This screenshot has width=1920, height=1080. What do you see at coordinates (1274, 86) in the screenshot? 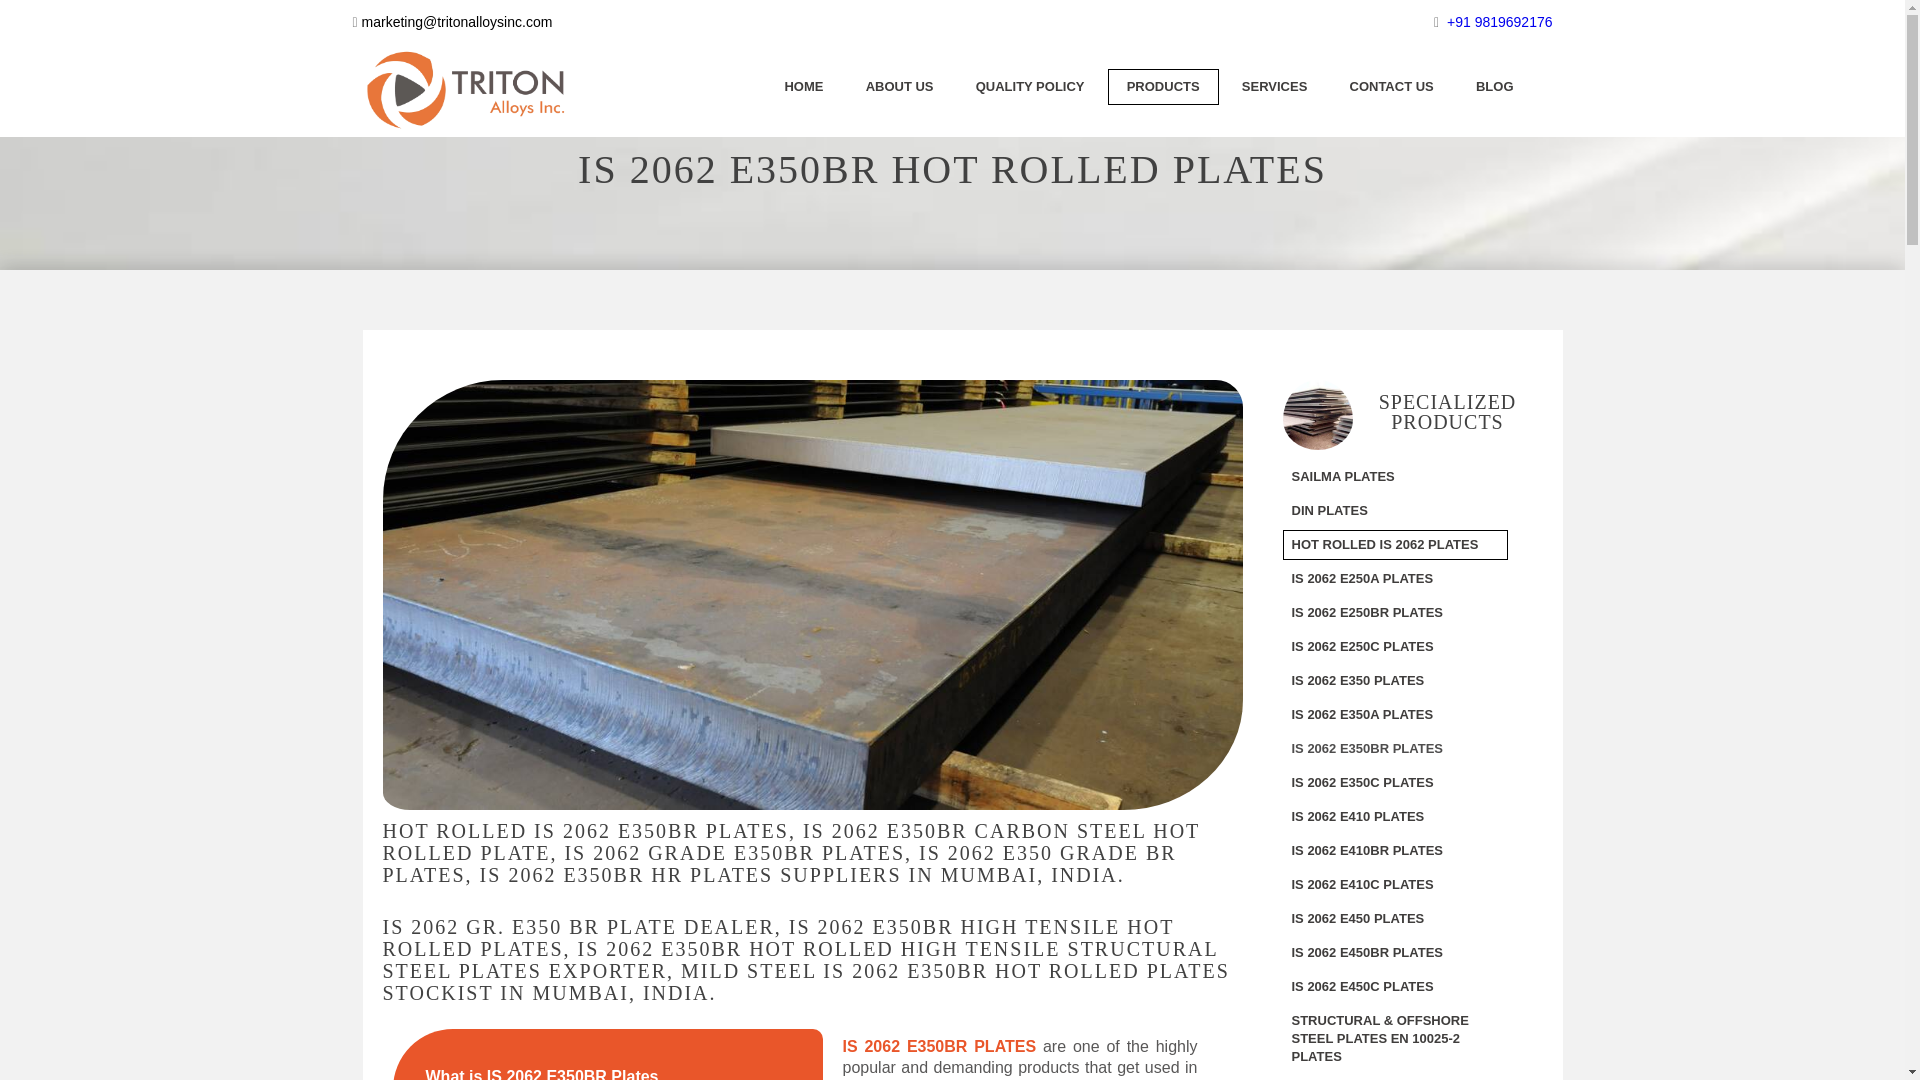
I see `SERVICES` at bounding box center [1274, 86].